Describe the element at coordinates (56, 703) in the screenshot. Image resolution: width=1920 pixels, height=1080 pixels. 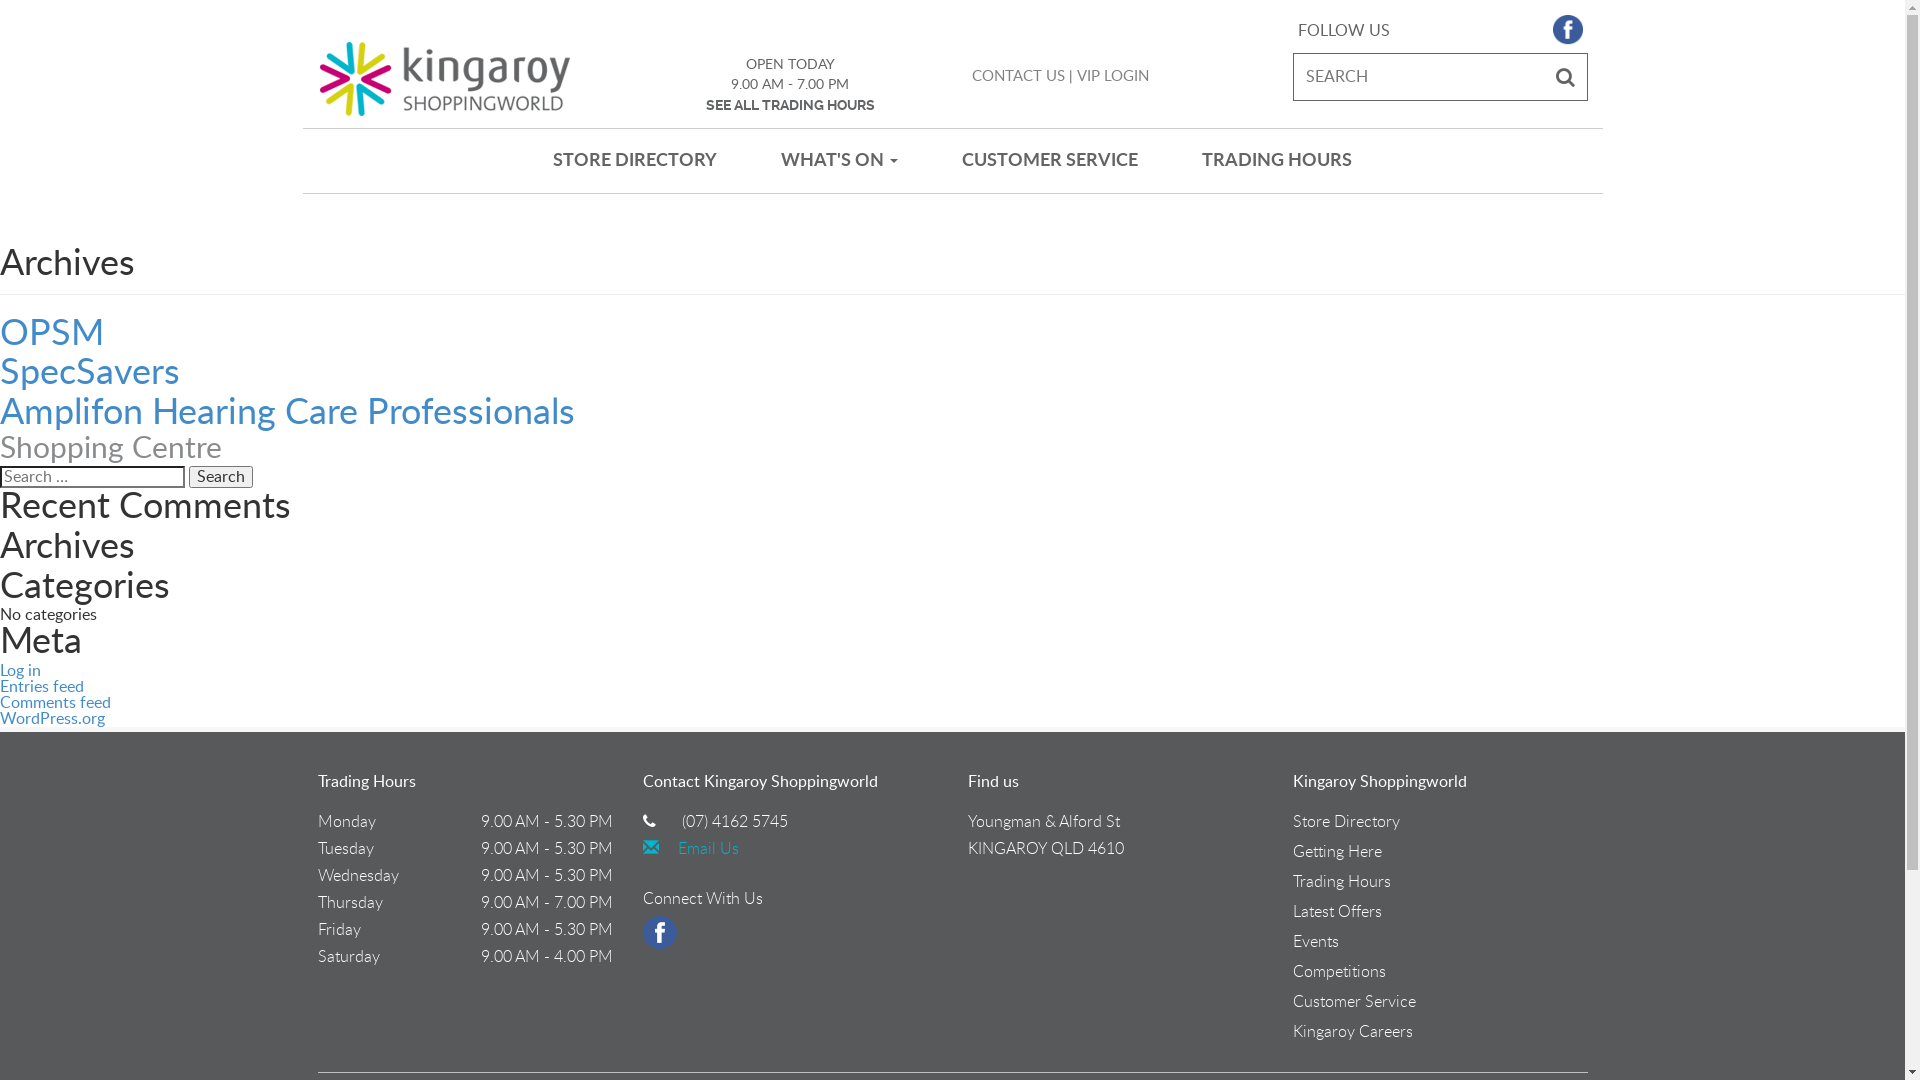
I see `Comments feed` at that location.